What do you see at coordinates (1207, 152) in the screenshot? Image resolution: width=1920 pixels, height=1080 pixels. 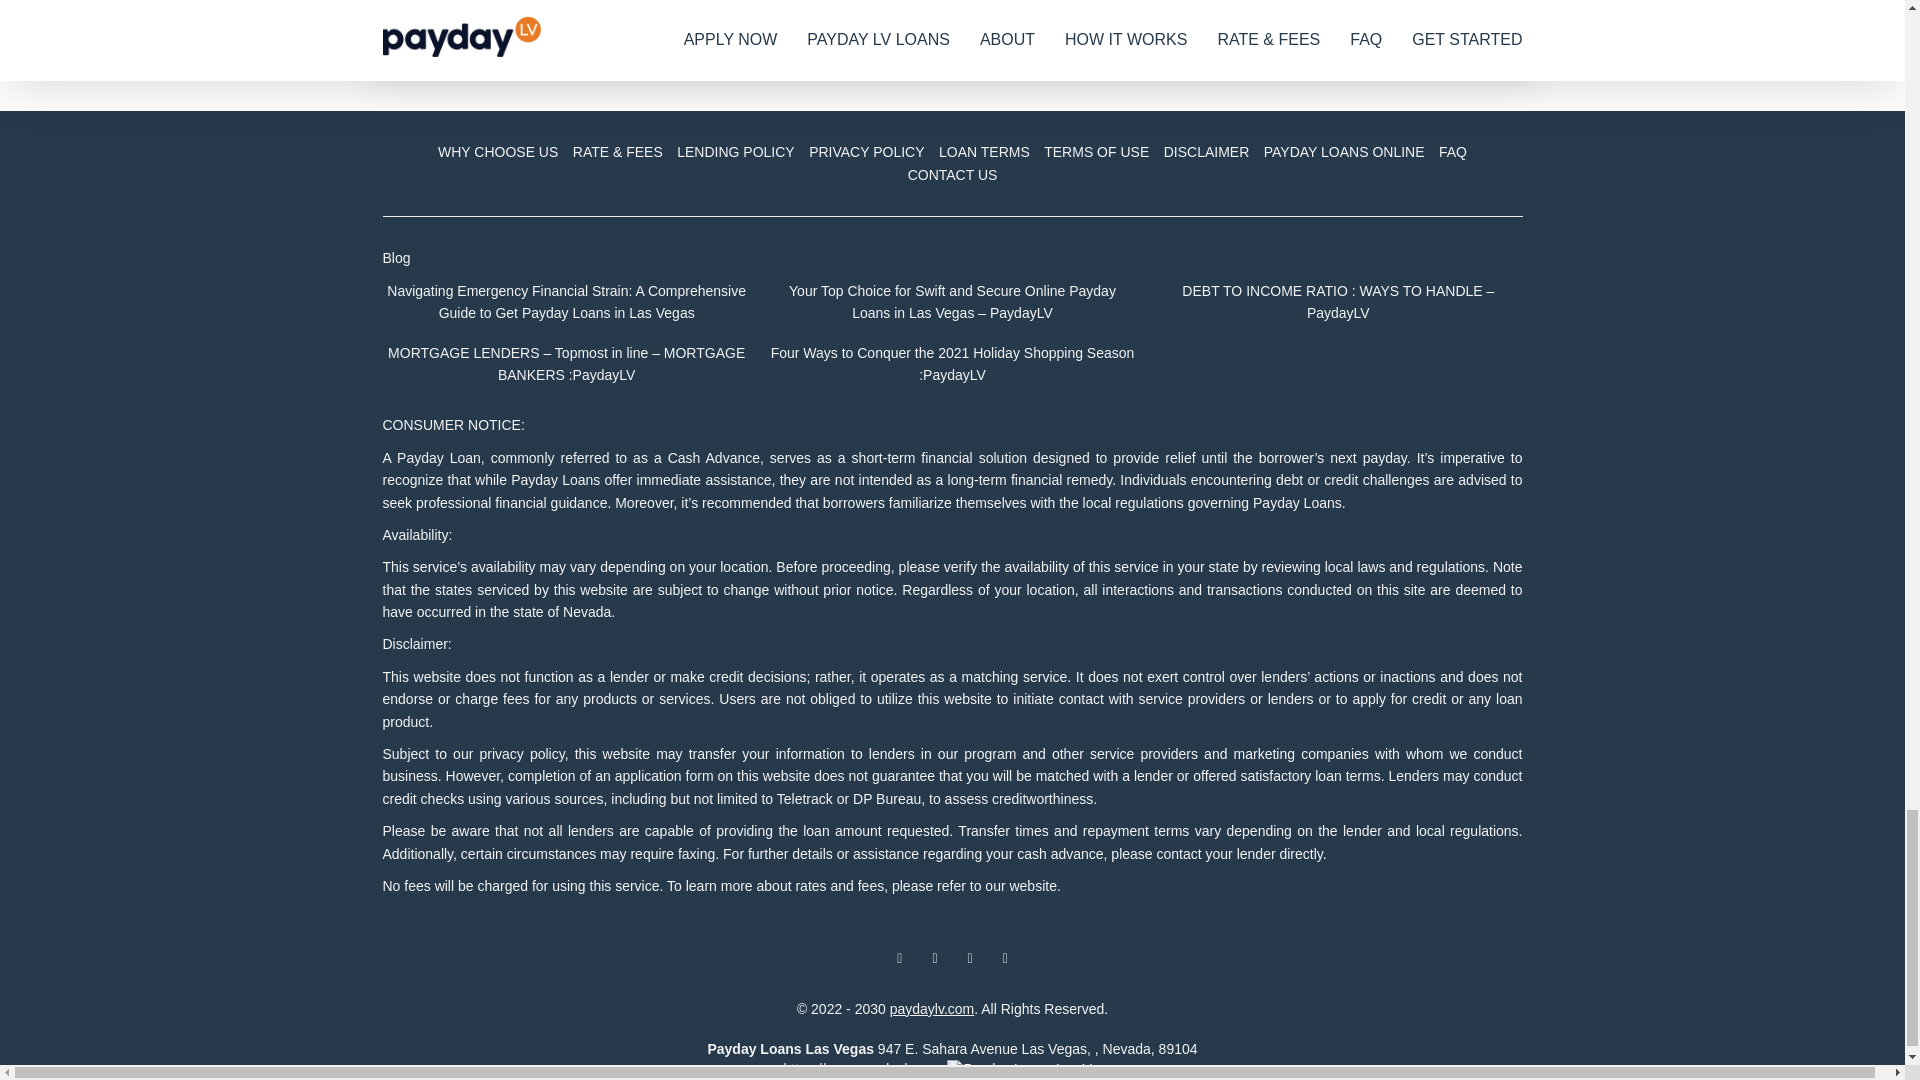 I see `DISCLAIMER` at bounding box center [1207, 152].